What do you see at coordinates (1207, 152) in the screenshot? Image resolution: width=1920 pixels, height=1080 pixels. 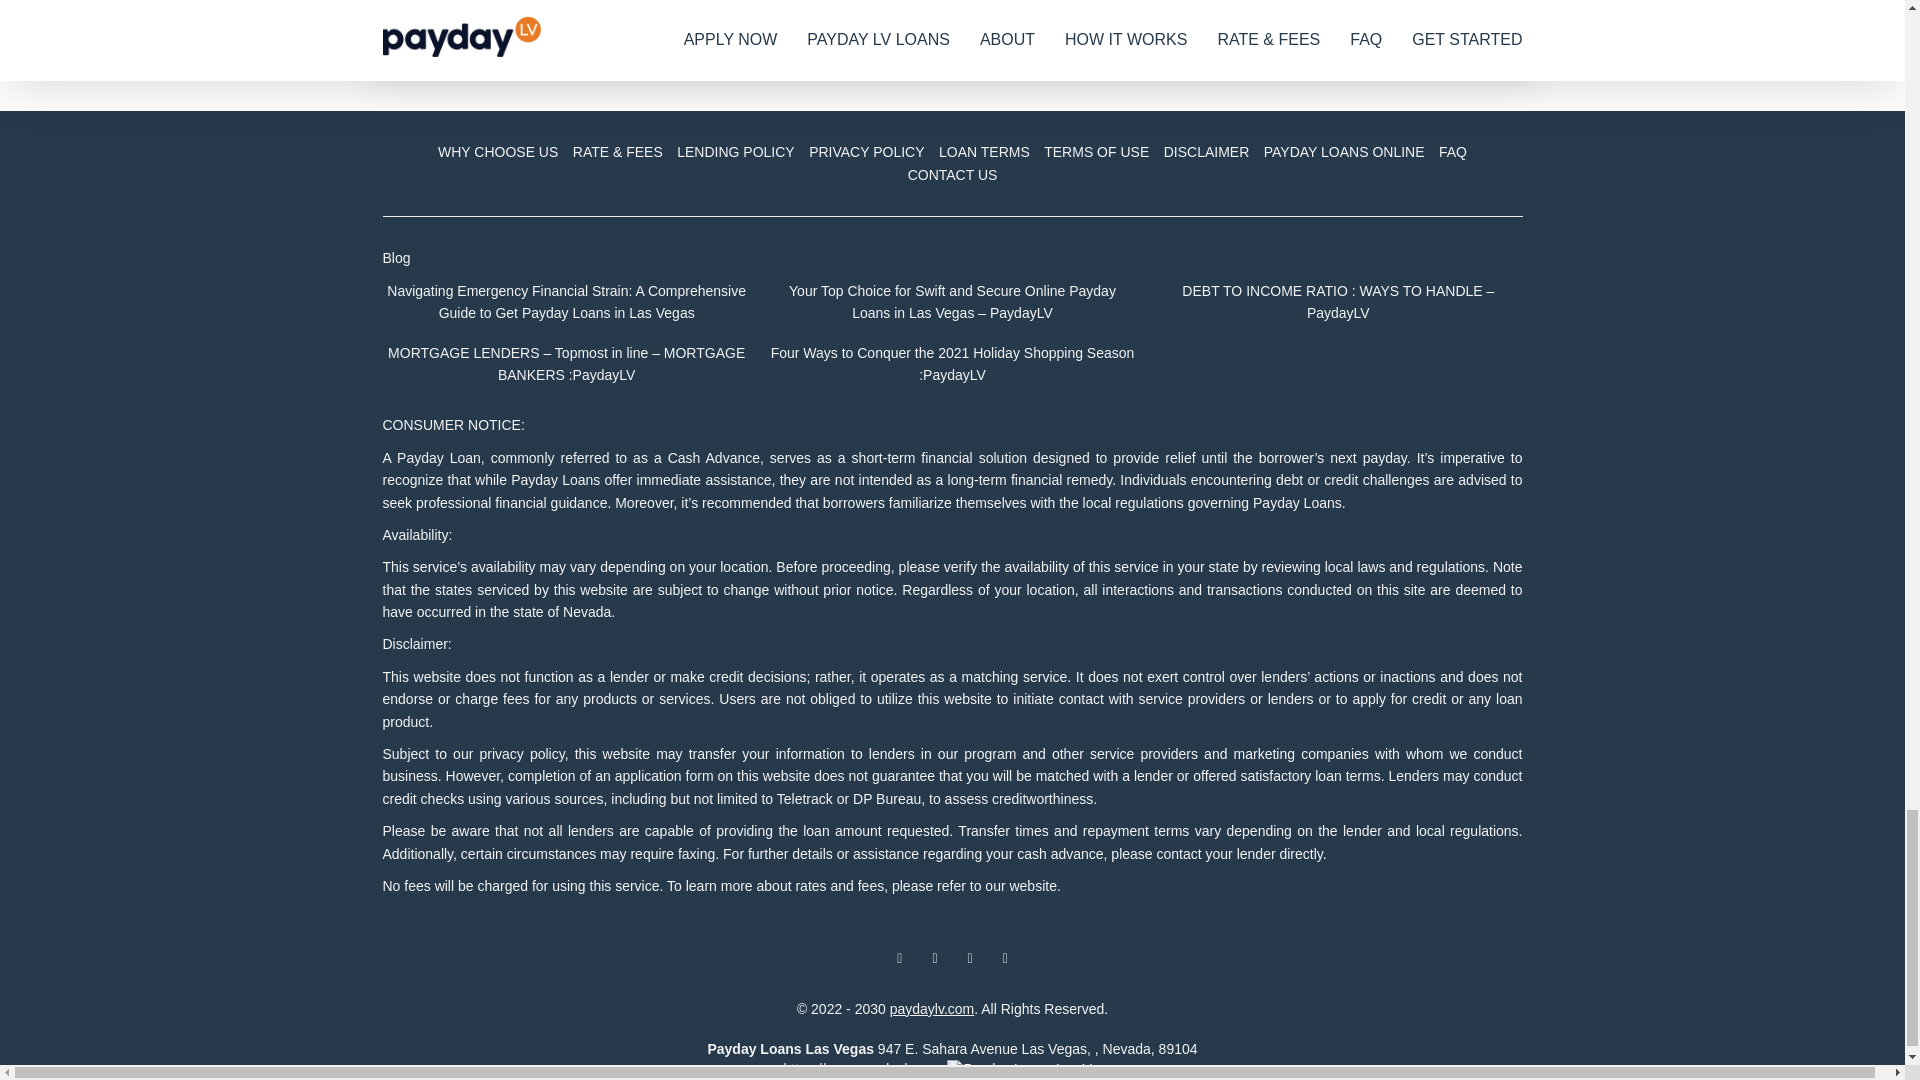 I see `DISCLAIMER` at bounding box center [1207, 152].